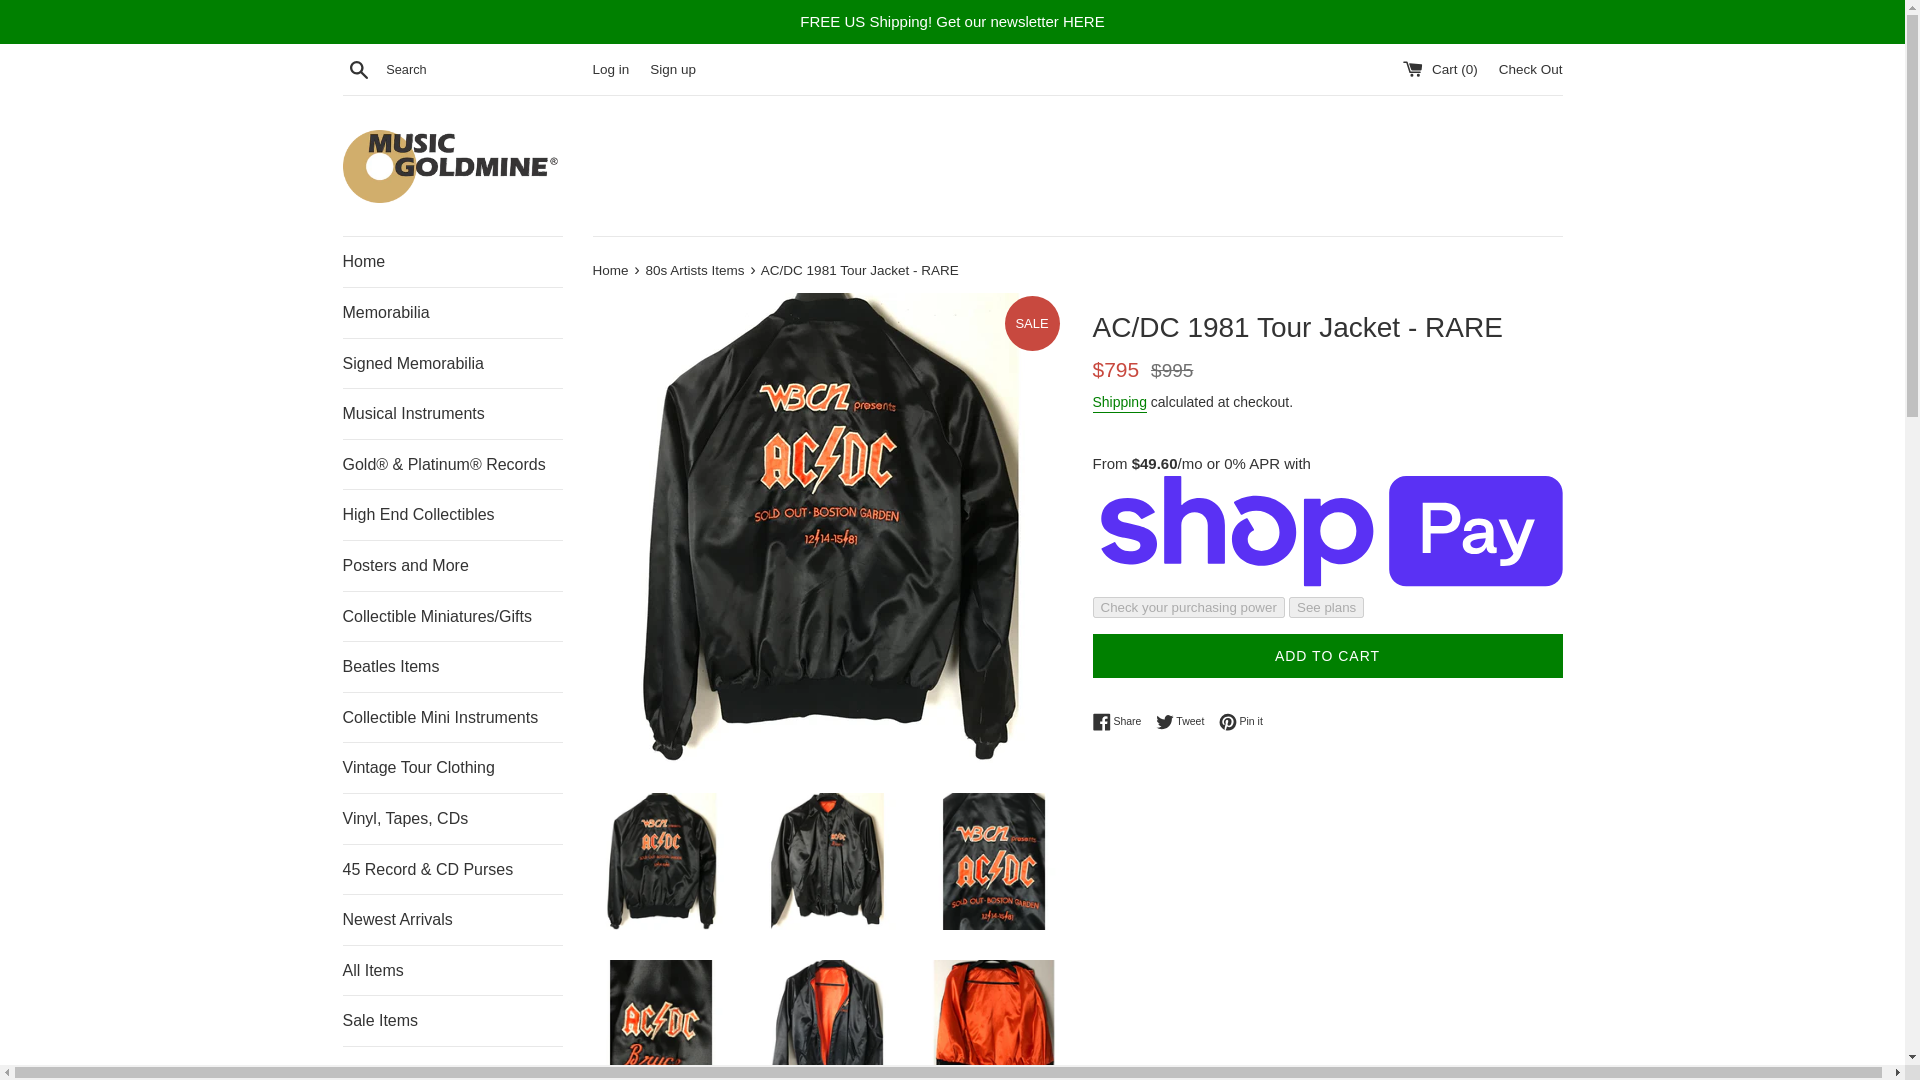  What do you see at coordinates (452, 262) in the screenshot?
I see `Home` at bounding box center [452, 262].